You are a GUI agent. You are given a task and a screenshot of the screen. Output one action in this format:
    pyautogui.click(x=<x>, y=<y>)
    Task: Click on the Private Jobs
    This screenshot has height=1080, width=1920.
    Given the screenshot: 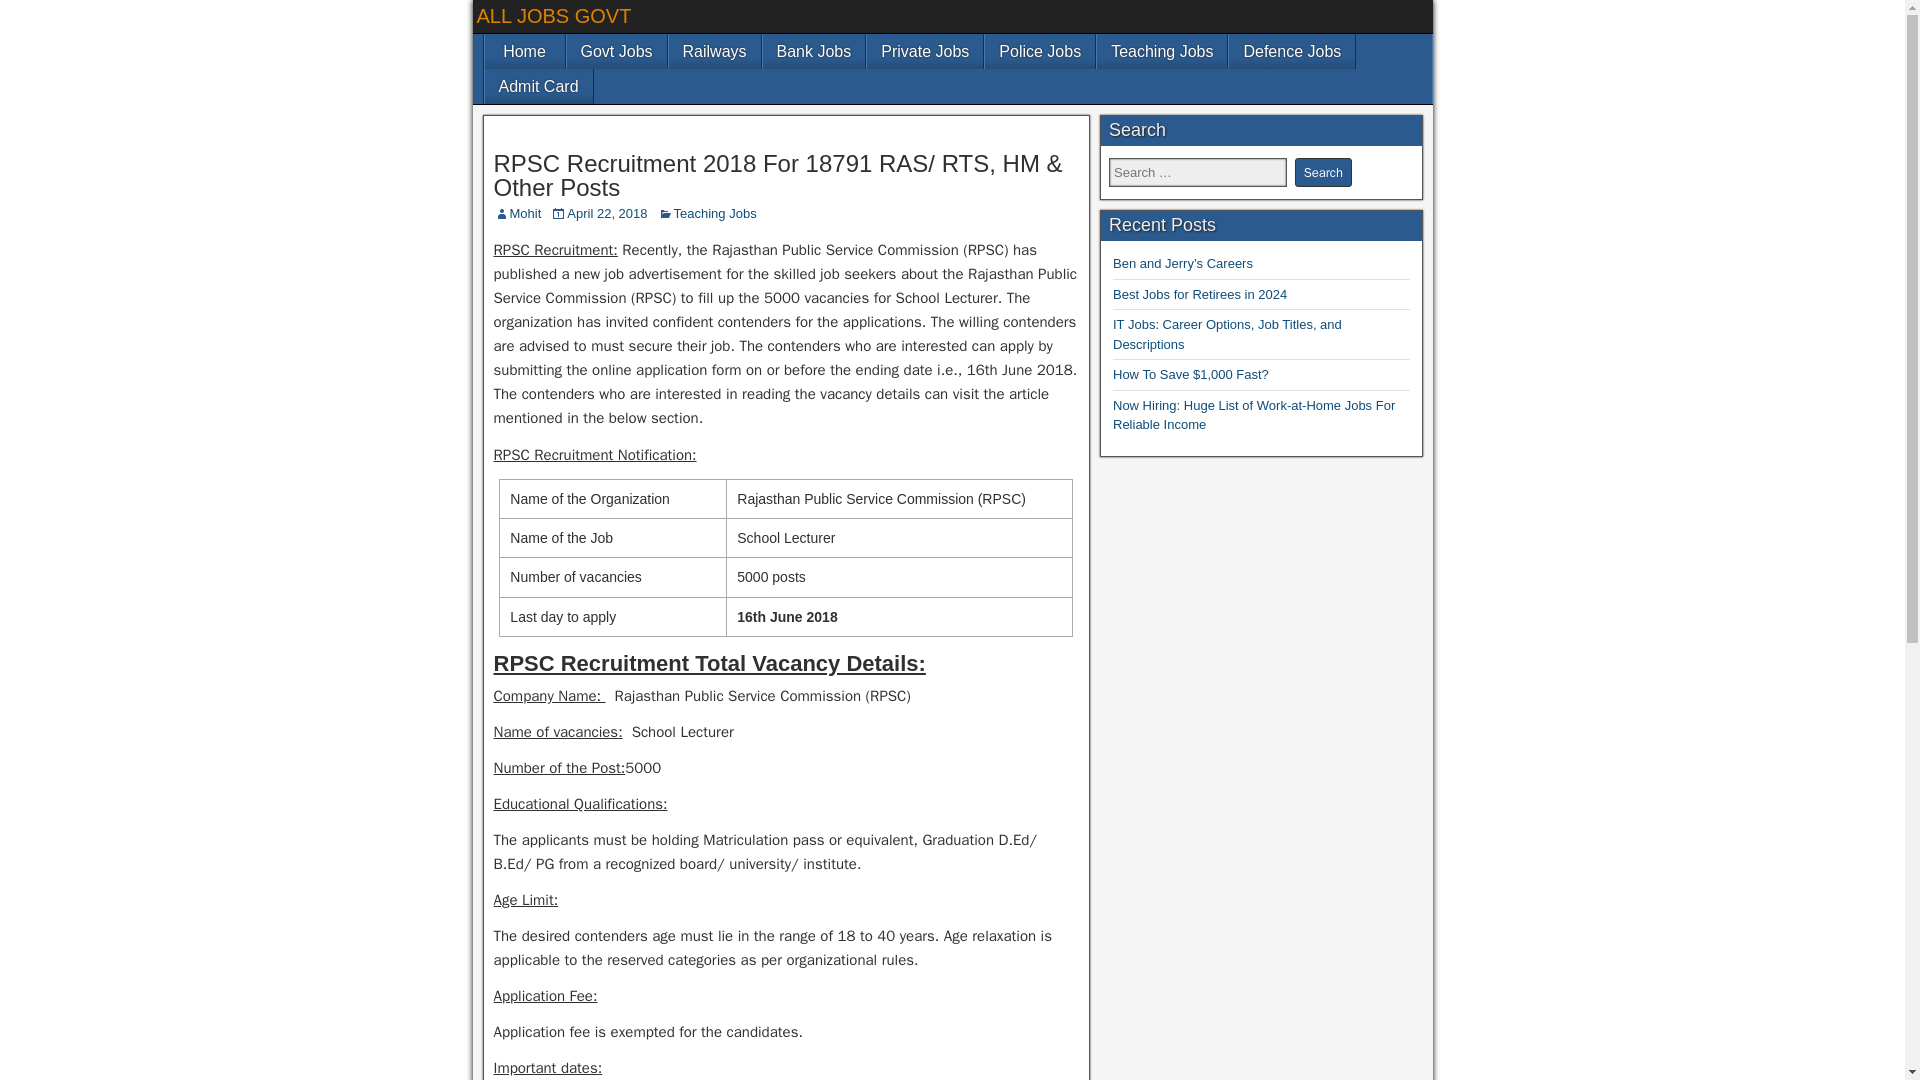 What is the action you would take?
    pyautogui.click(x=925, y=51)
    